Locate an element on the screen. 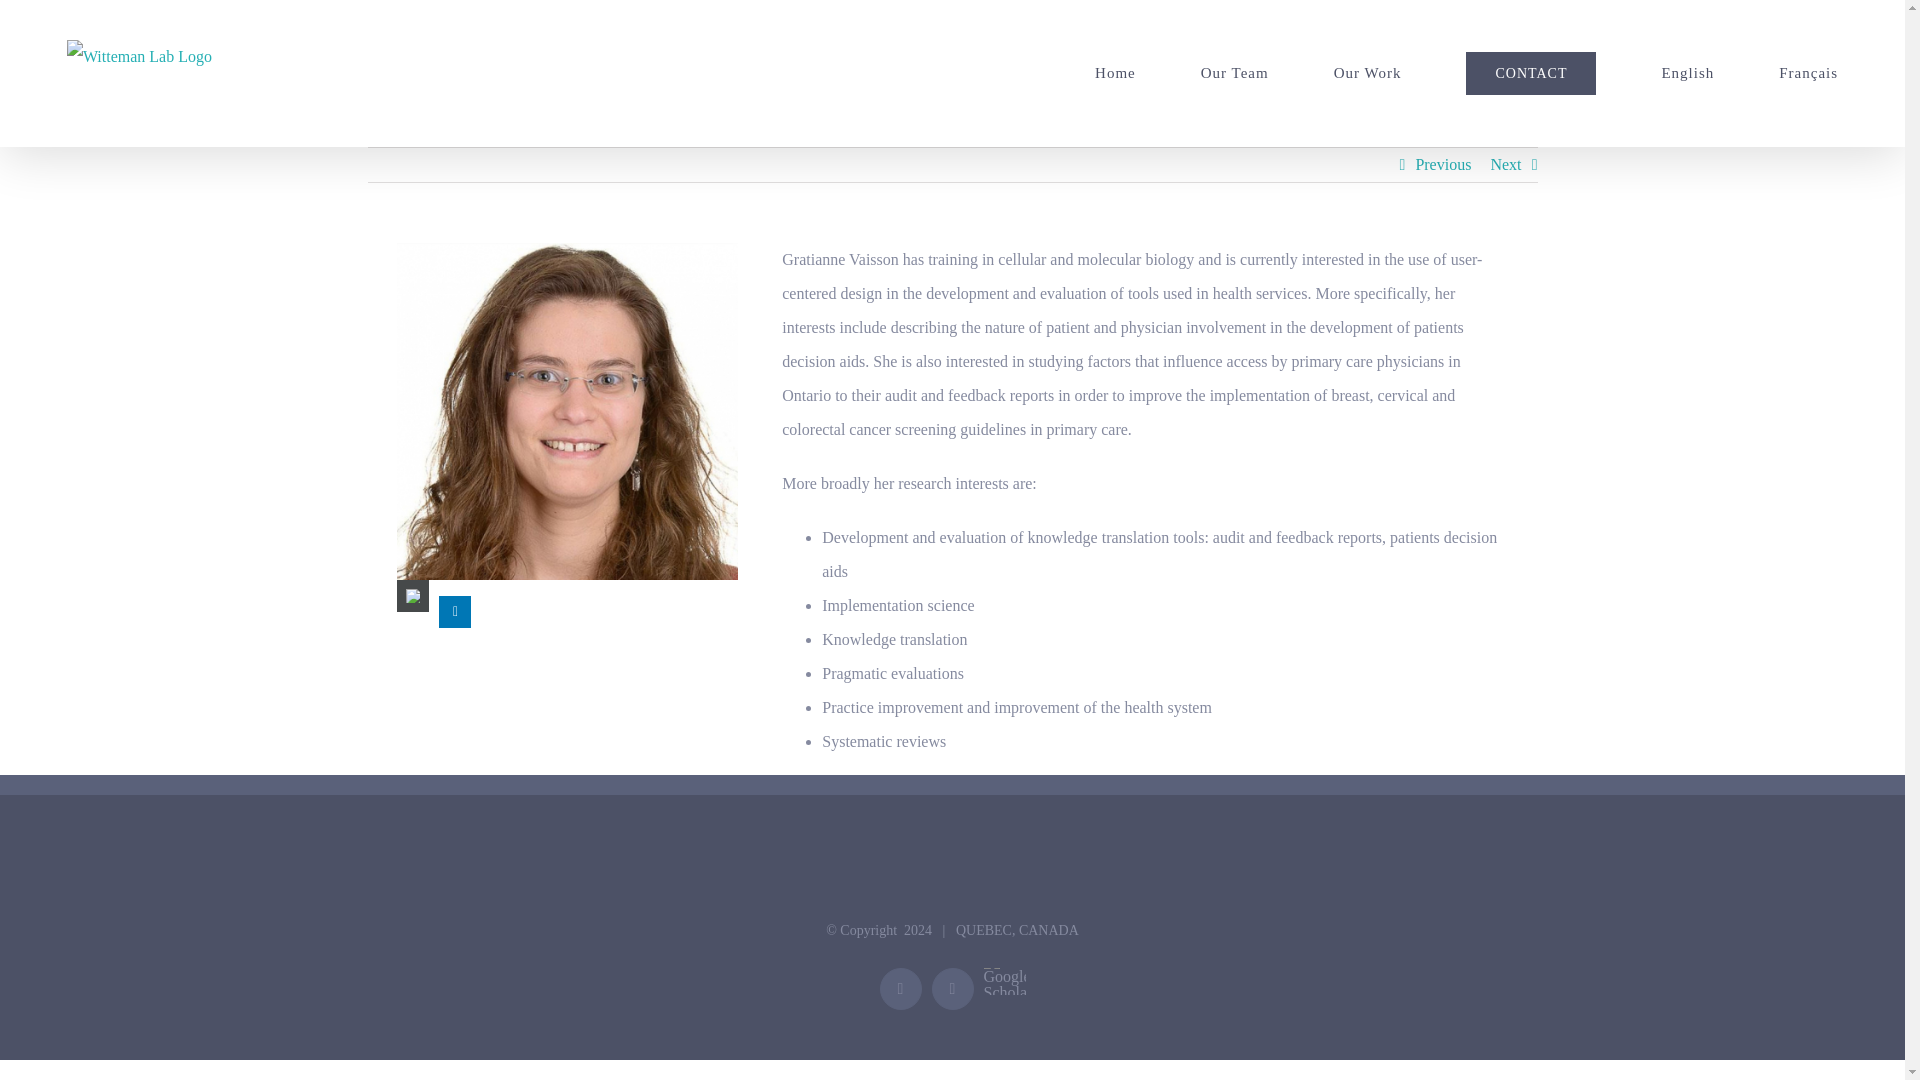 The width and height of the screenshot is (1920, 1080). Previous is located at coordinates (1442, 164).